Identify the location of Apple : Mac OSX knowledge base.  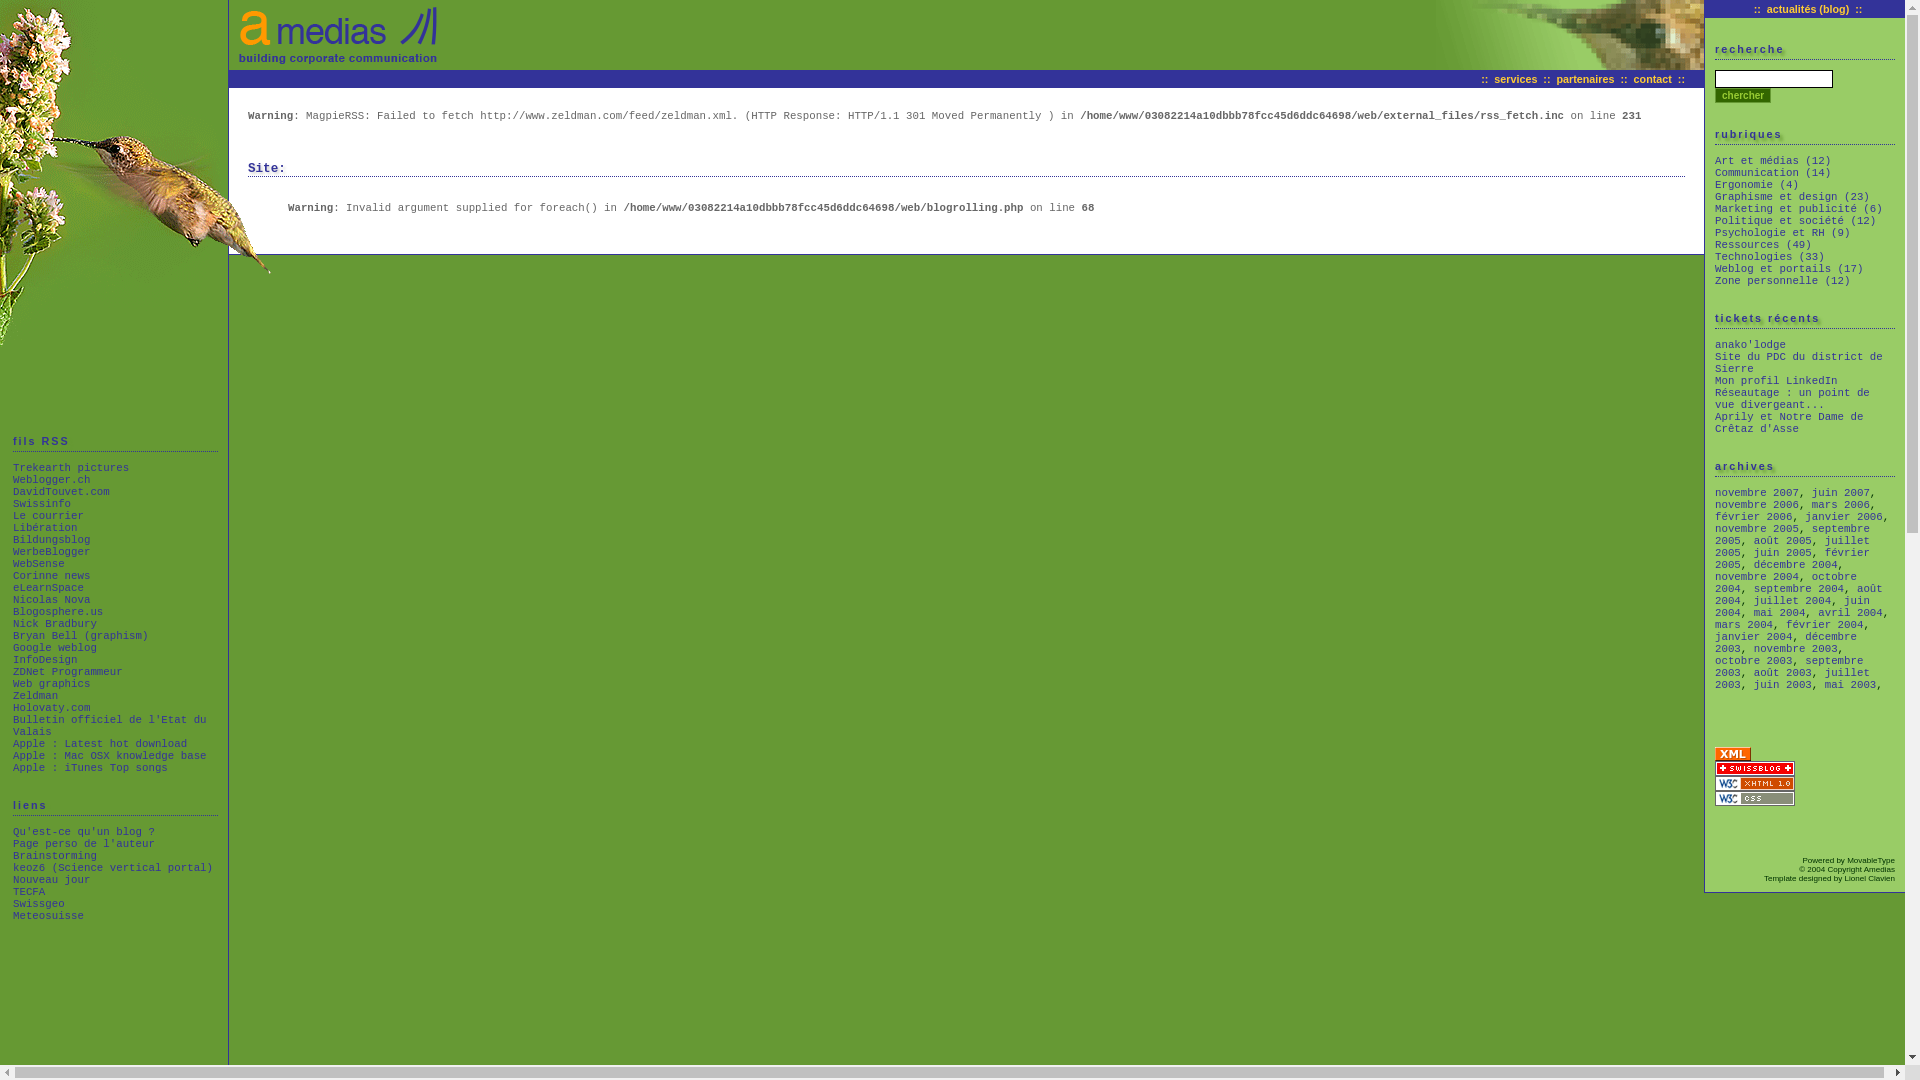
(110, 756).